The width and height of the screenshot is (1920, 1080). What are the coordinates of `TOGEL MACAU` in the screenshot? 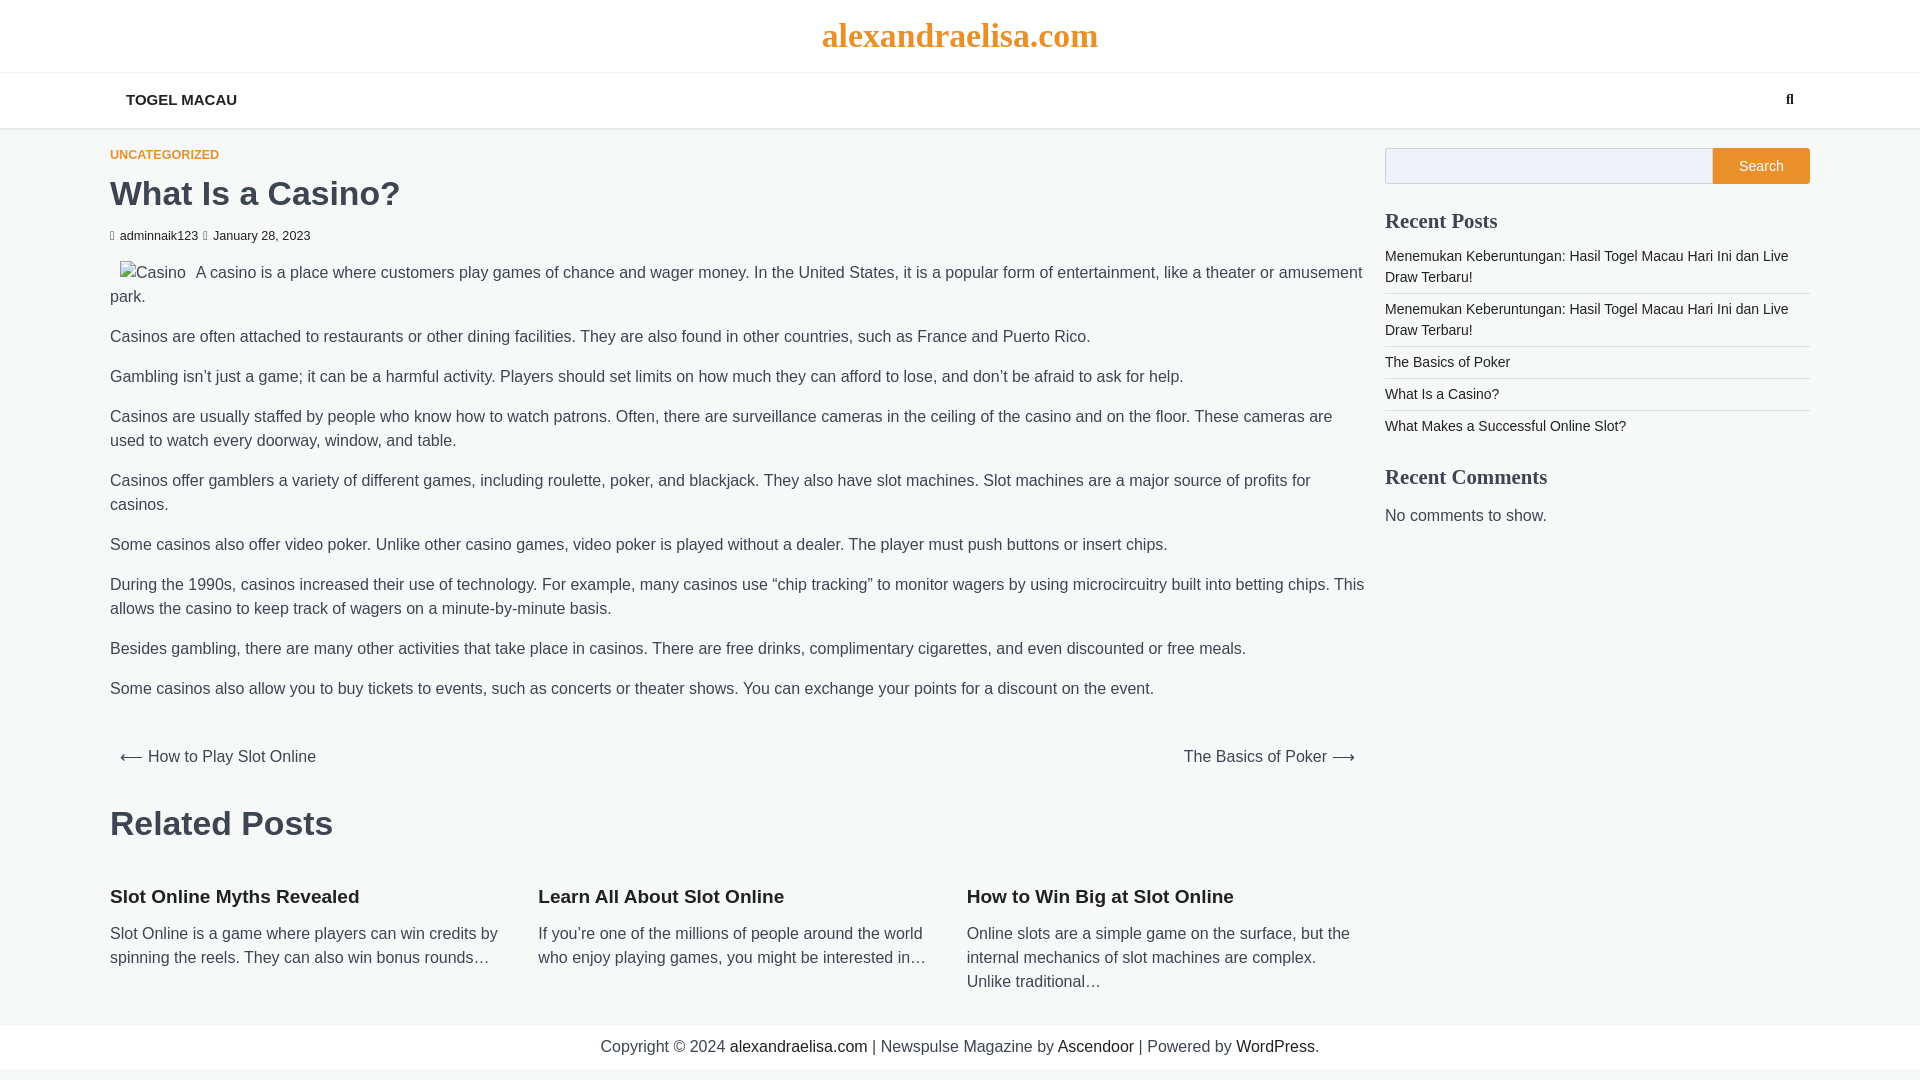 It's located at (181, 100).